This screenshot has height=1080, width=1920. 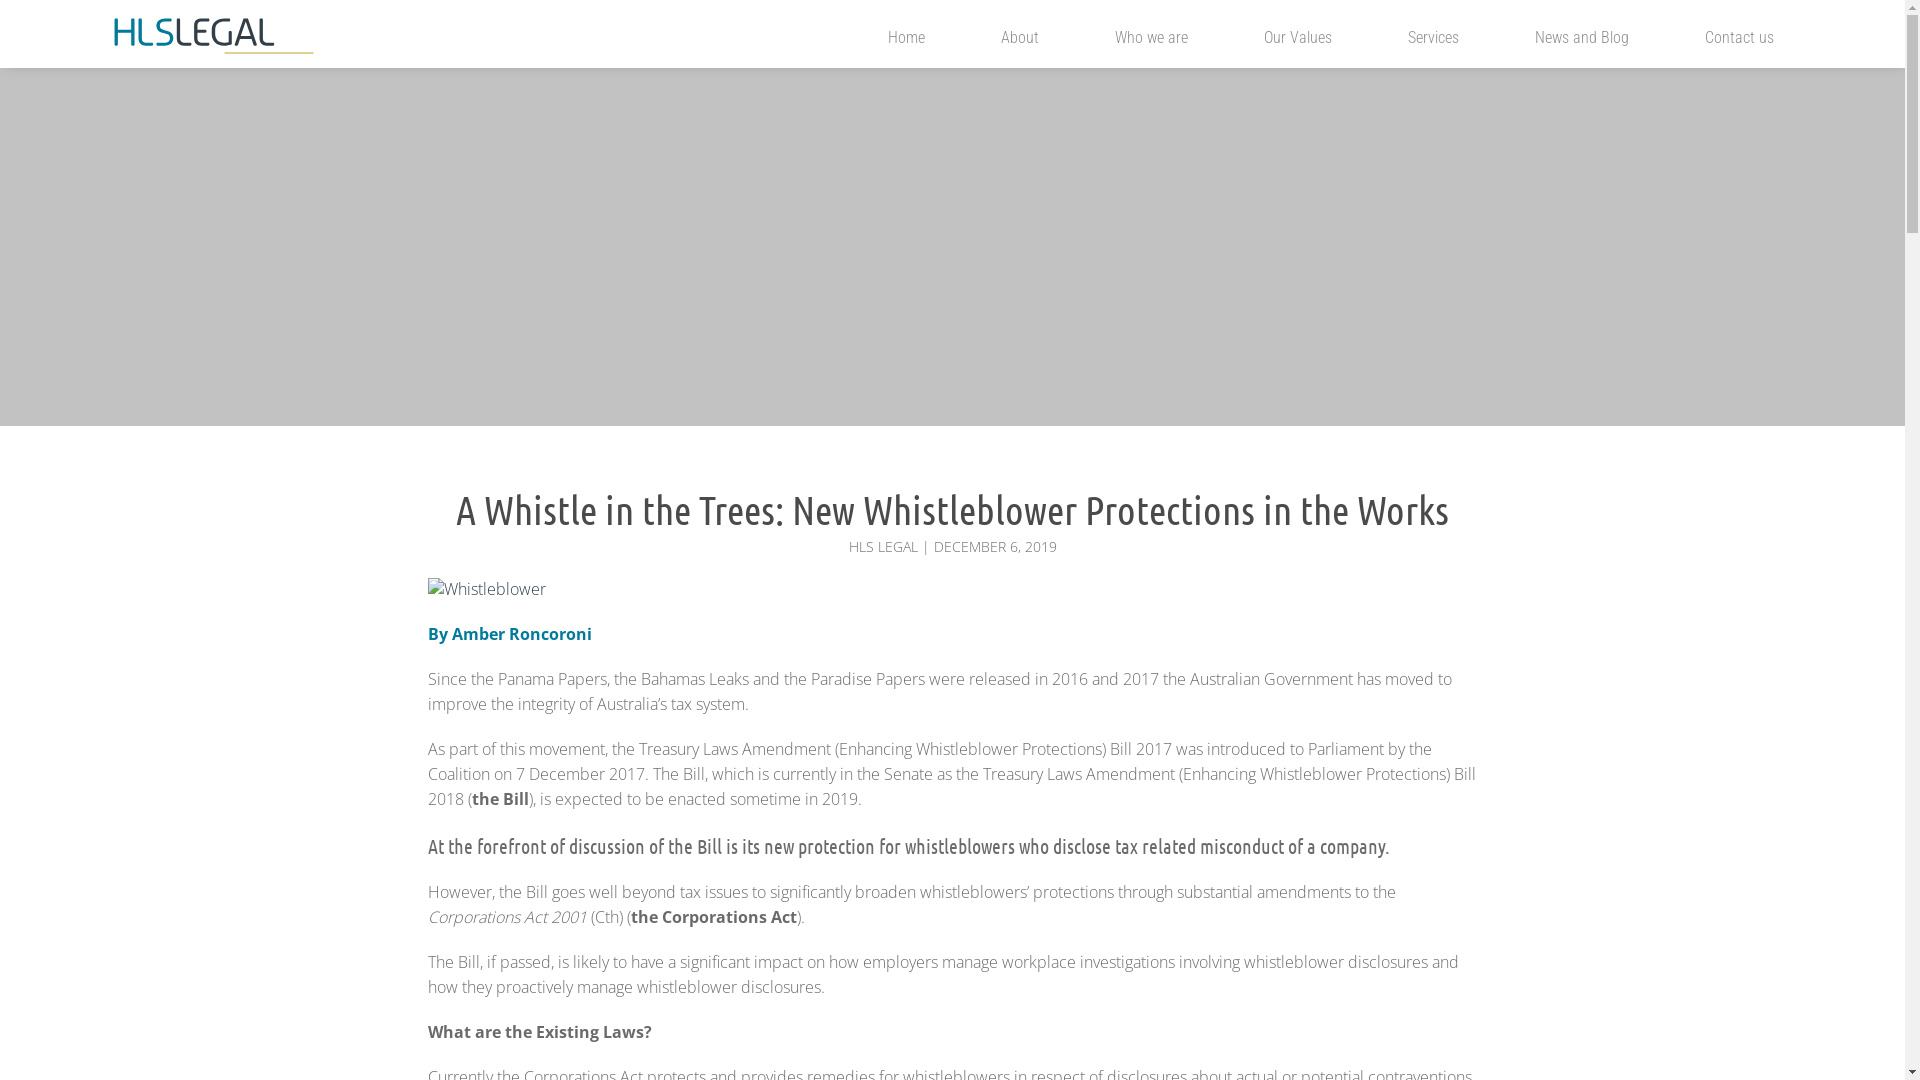 What do you see at coordinates (1298, 45) in the screenshot?
I see `Our Values` at bounding box center [1298, 45].